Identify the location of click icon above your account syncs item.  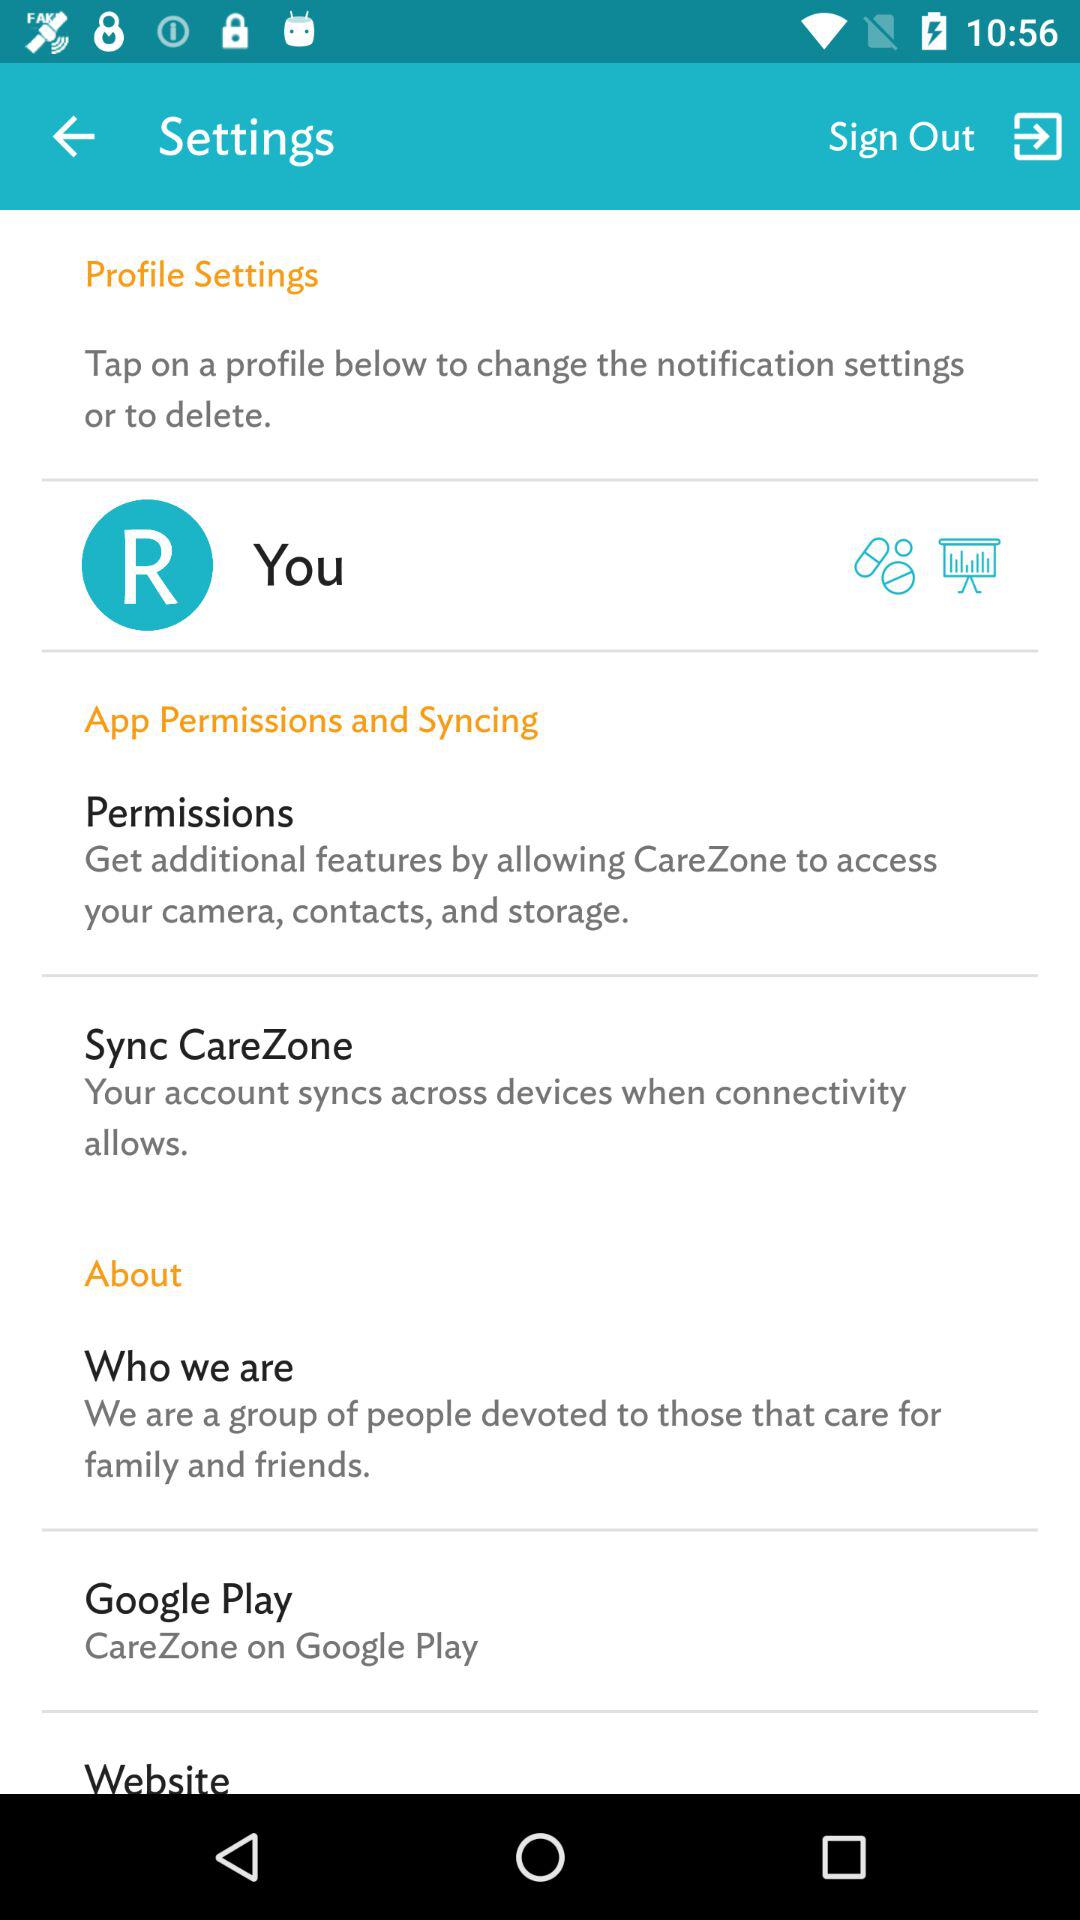
(218, 1044).